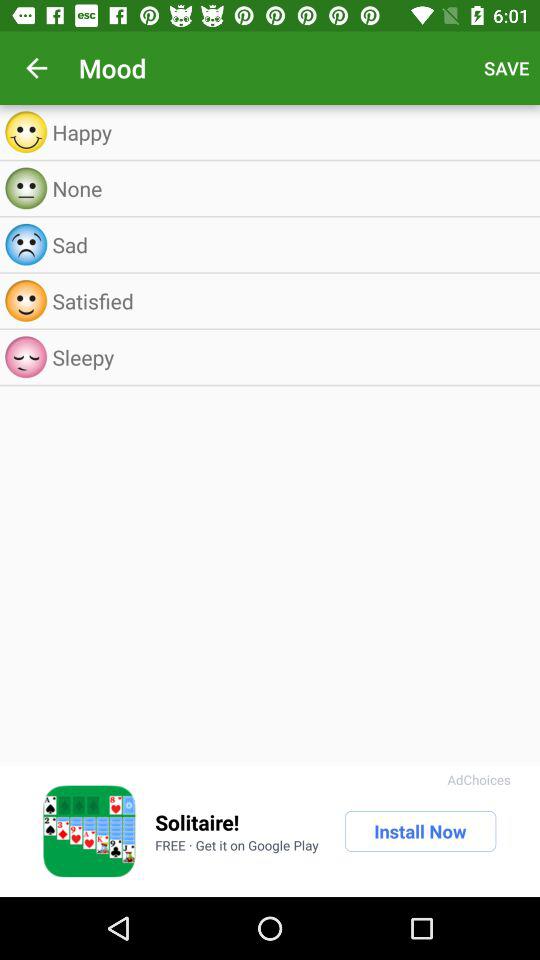 The width and height of the screenshot is (540, 960). What do you see at coordinates (290, 132) in the screenshot?
I see `turn on happy item` at bounding box center [290, 132].